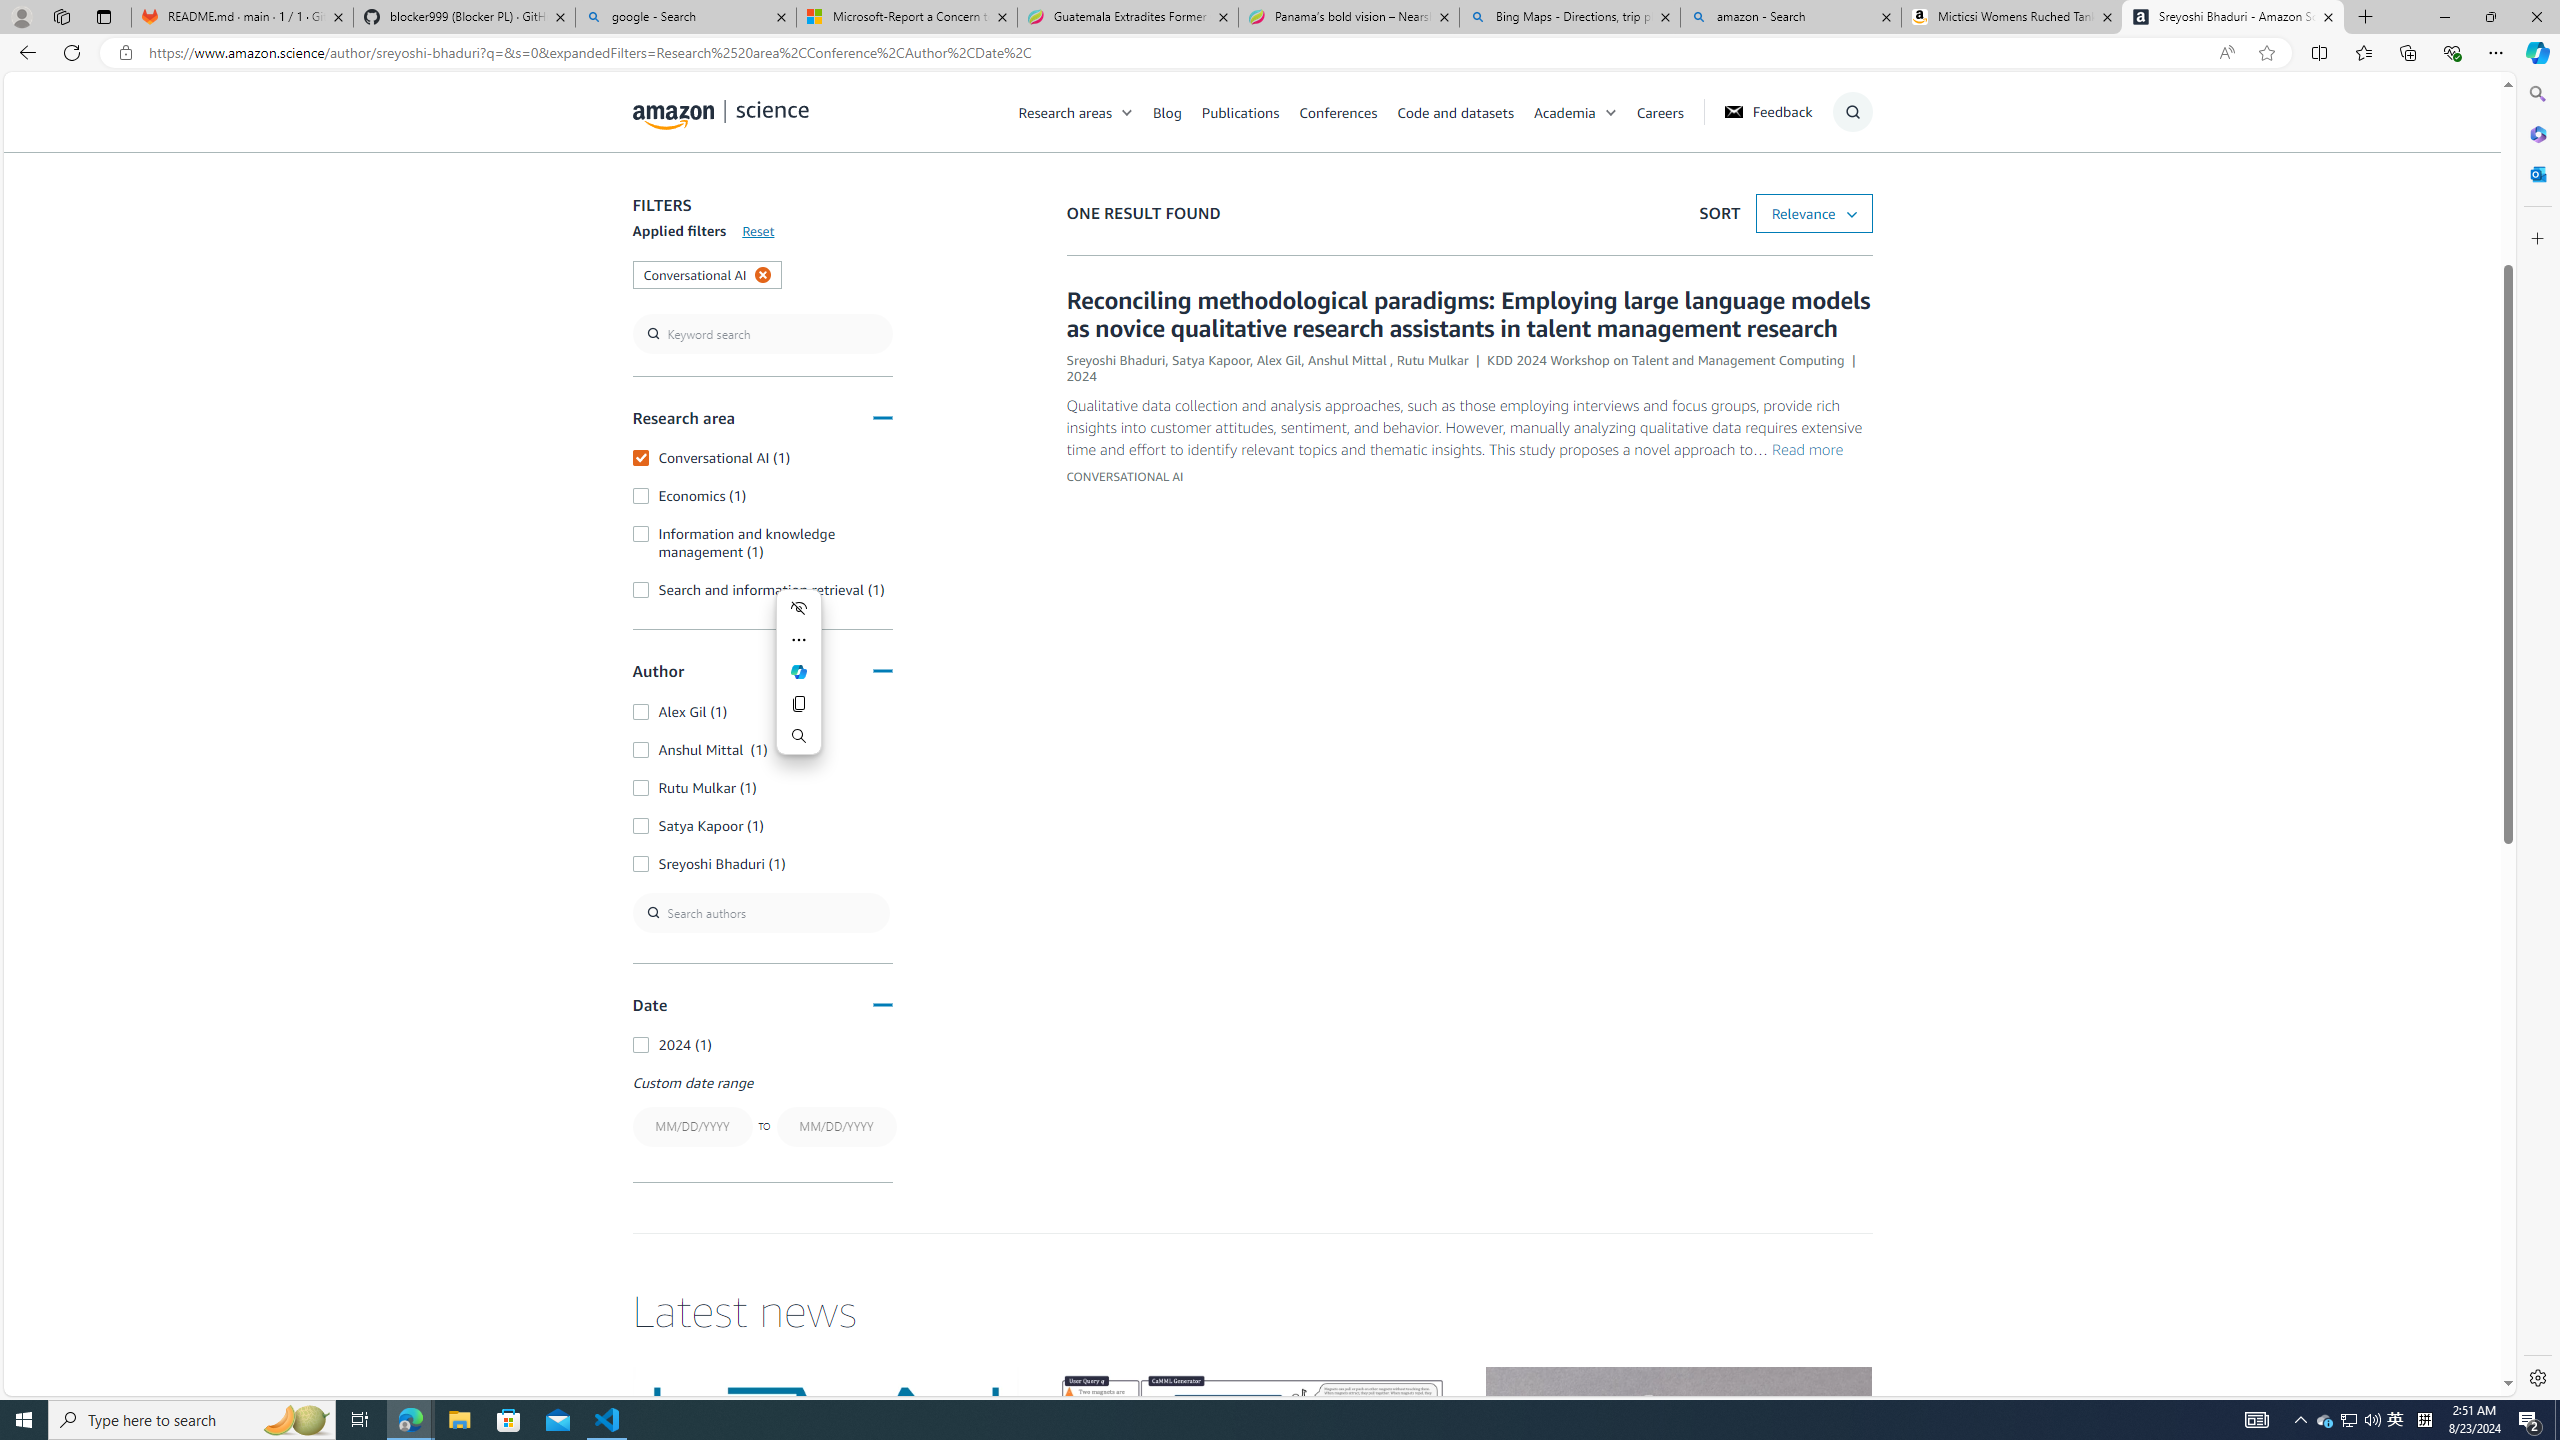  Describe the element at coordinates (1252, 1475) in the screenshot. I see `CAMML 16x9.png` at that location.